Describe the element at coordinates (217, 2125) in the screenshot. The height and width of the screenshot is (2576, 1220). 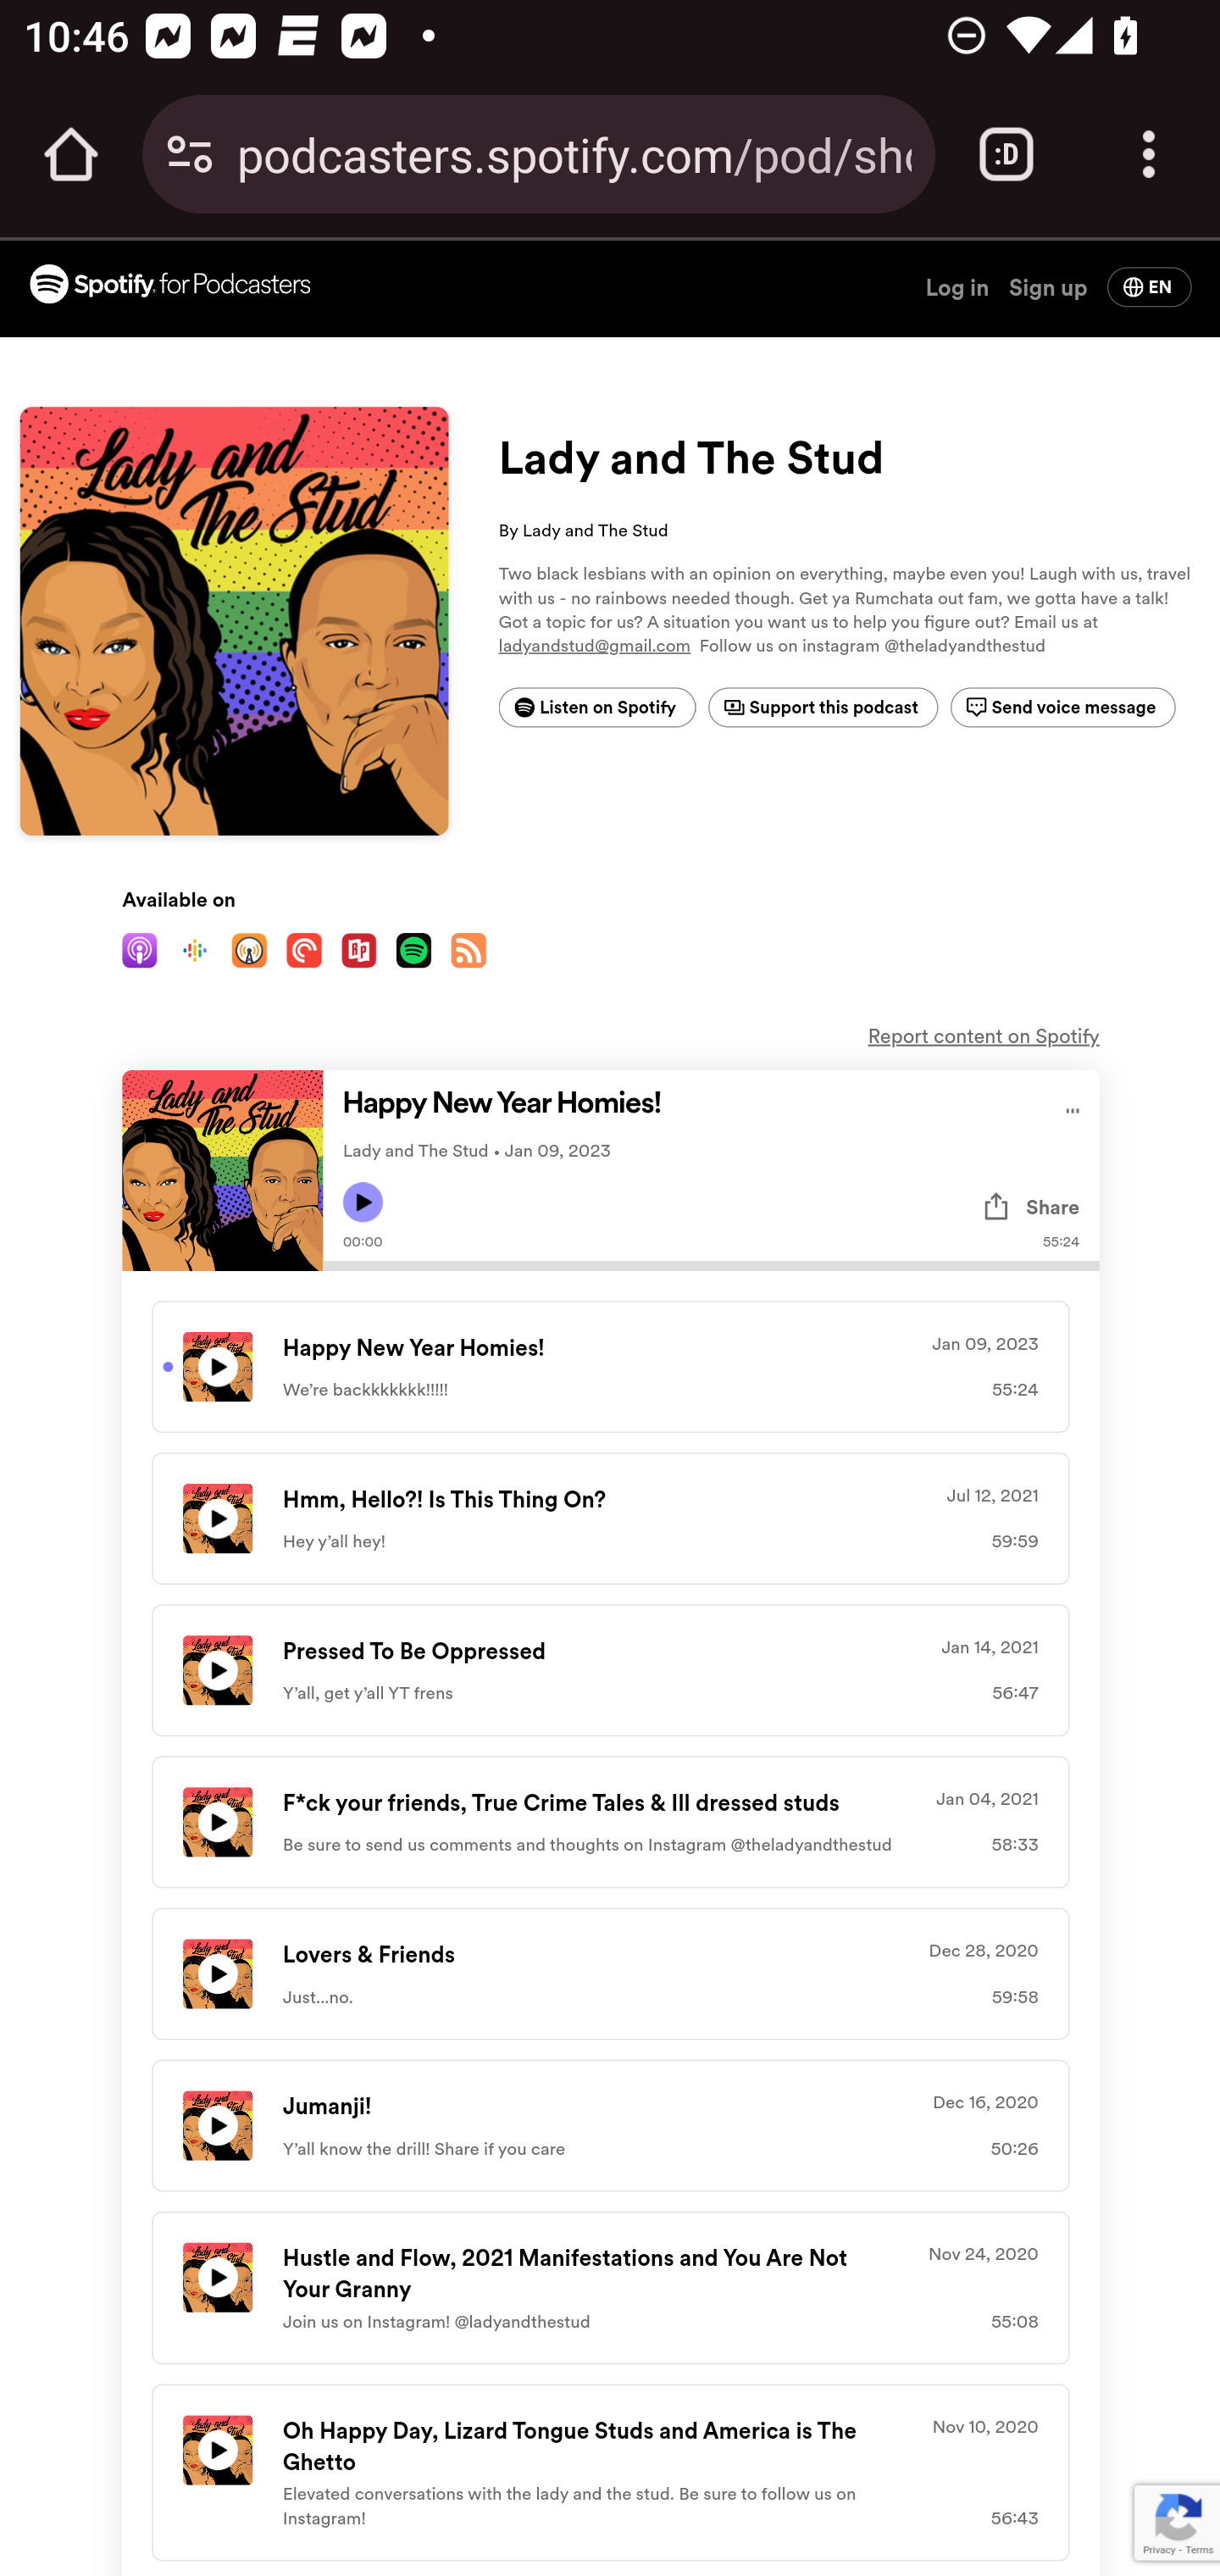
I see `Play icon` at that location.